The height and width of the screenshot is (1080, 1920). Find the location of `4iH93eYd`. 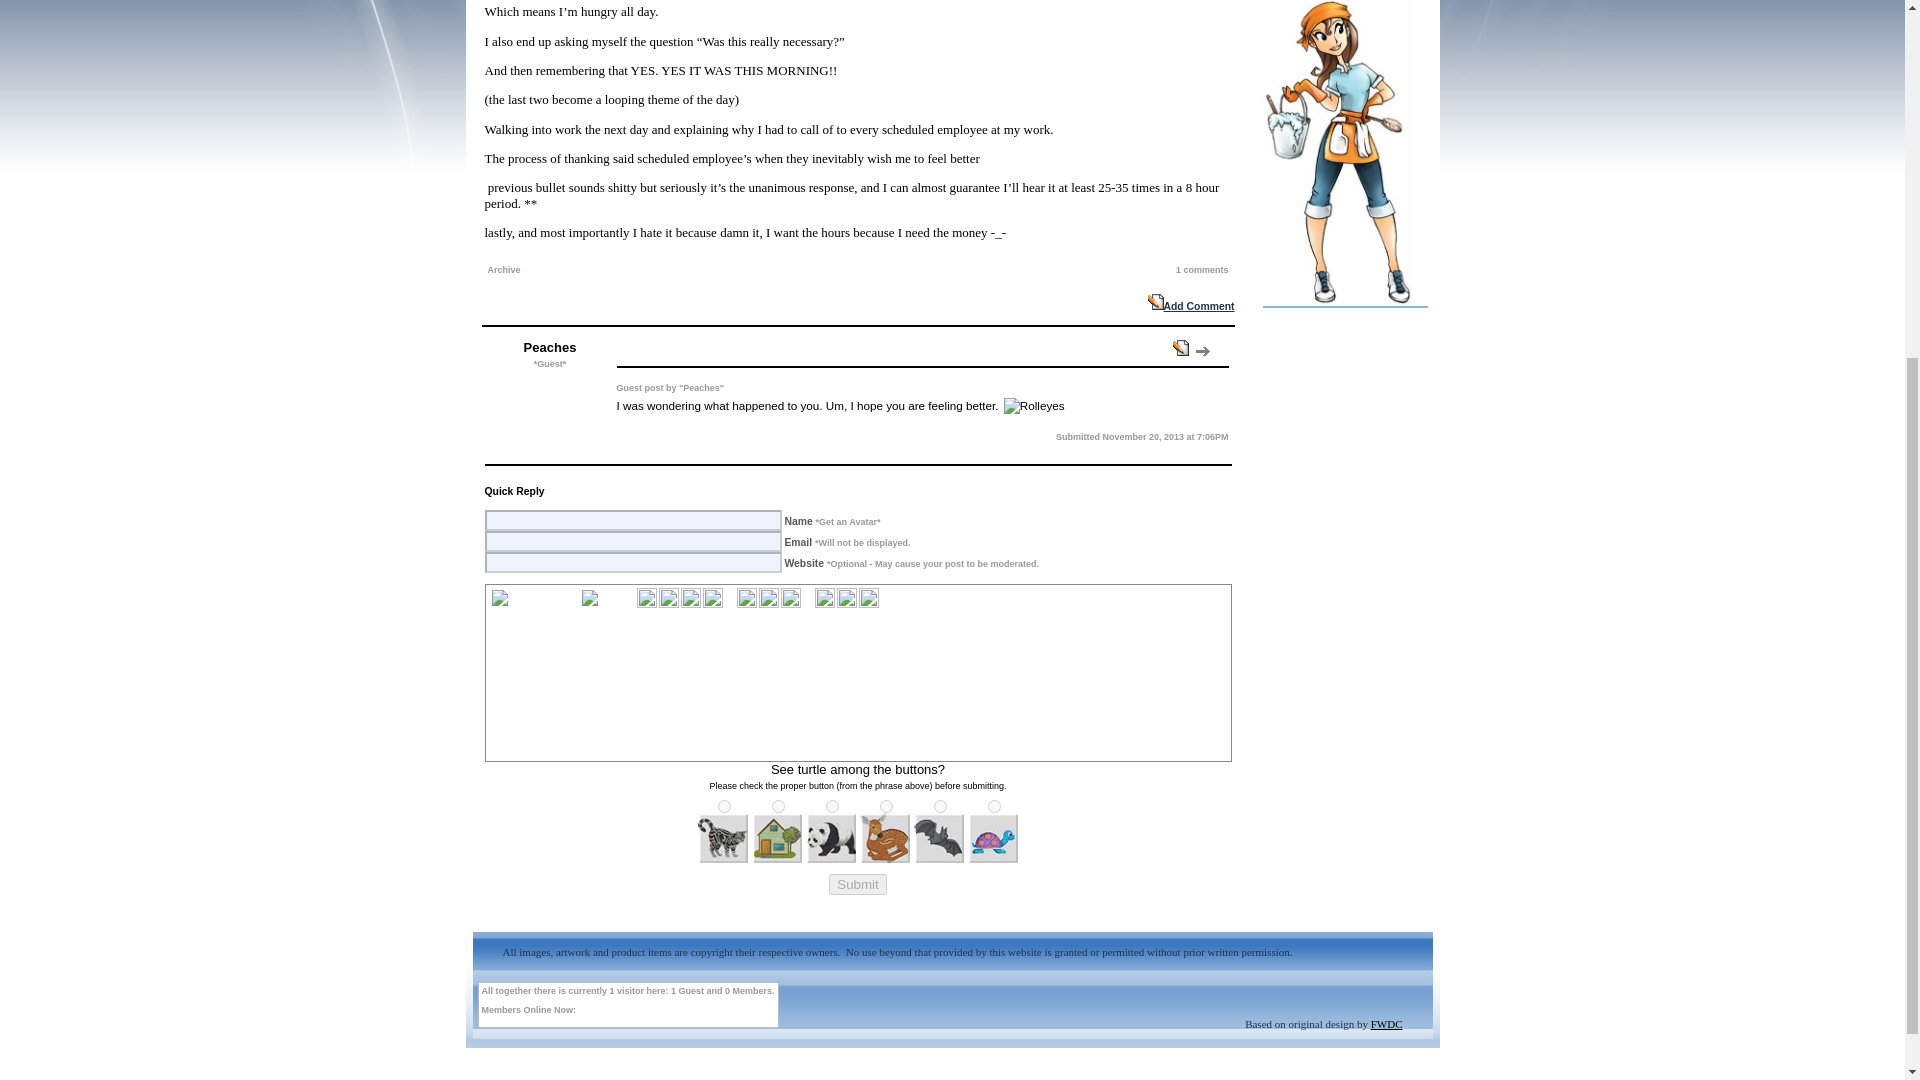

4iH93eYd is located at coordinates (940, 806).